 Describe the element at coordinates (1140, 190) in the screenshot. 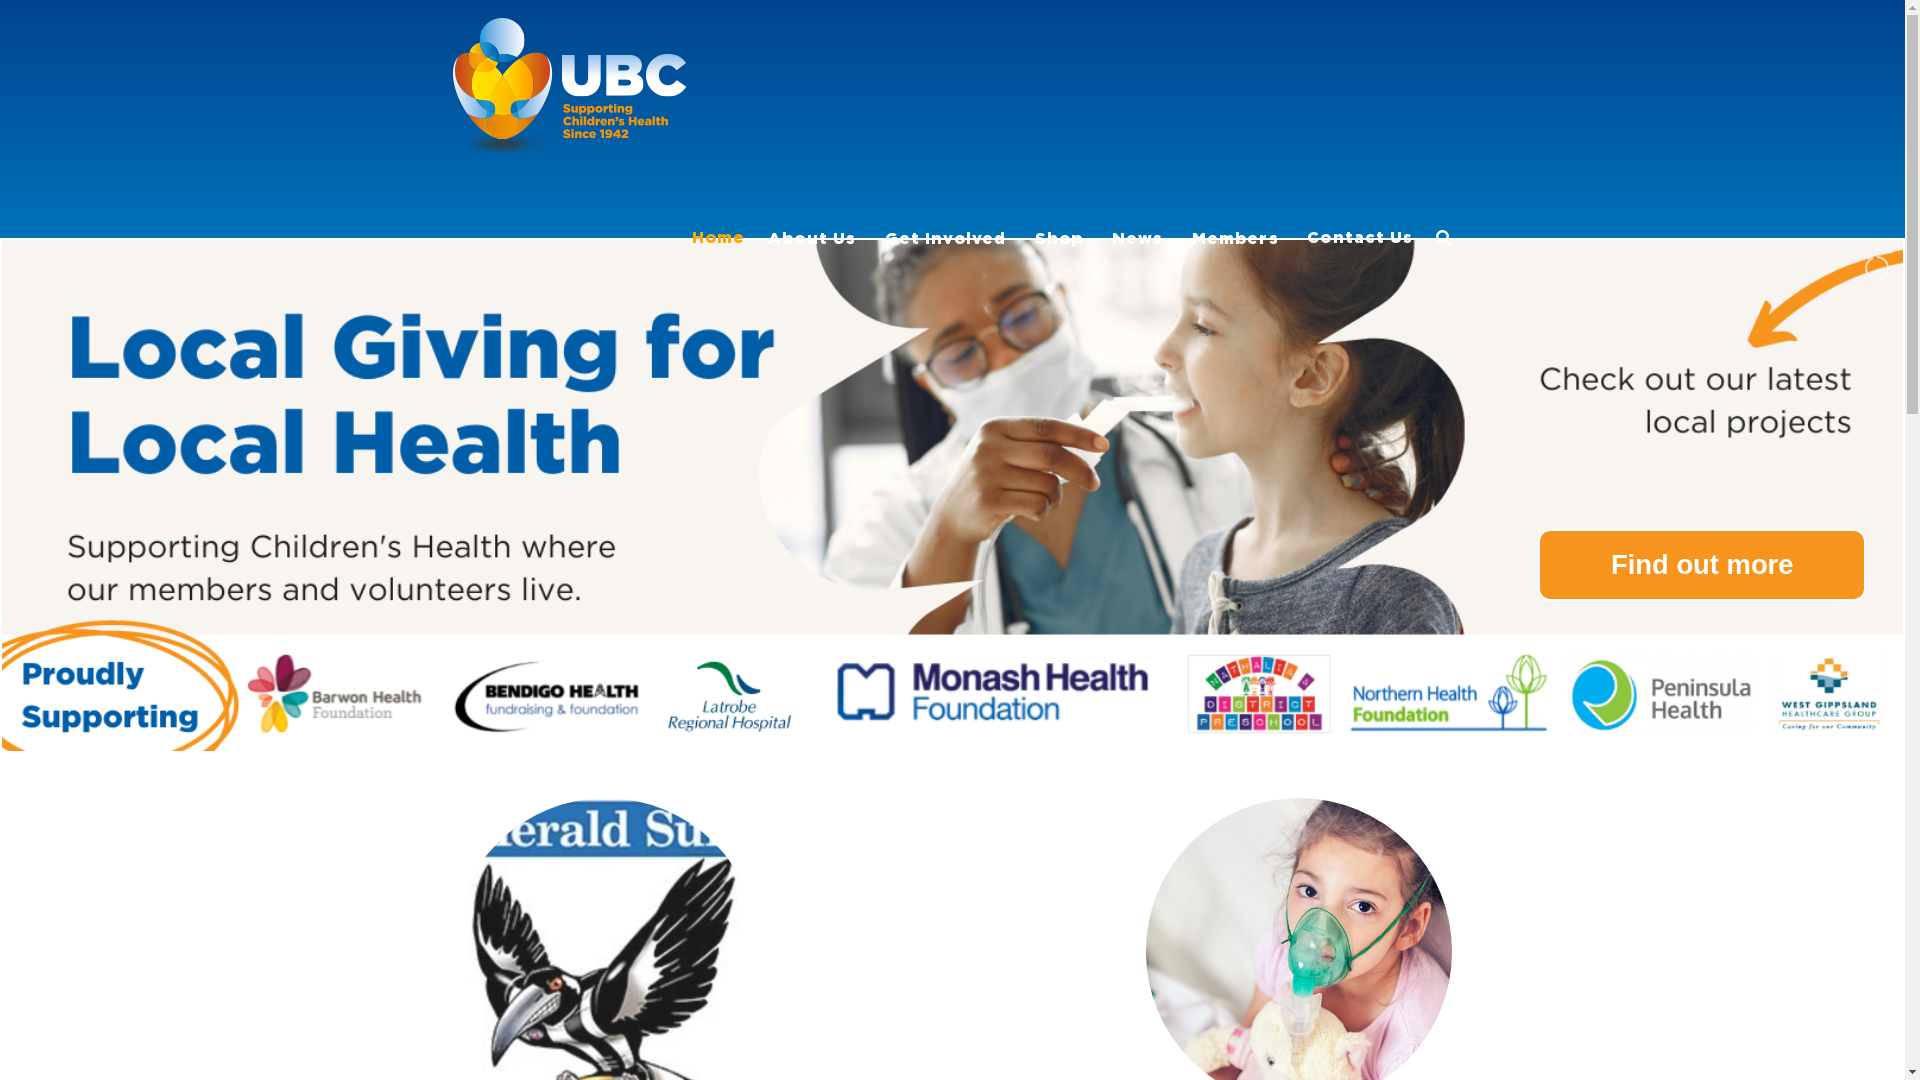

I see `News` at that location.